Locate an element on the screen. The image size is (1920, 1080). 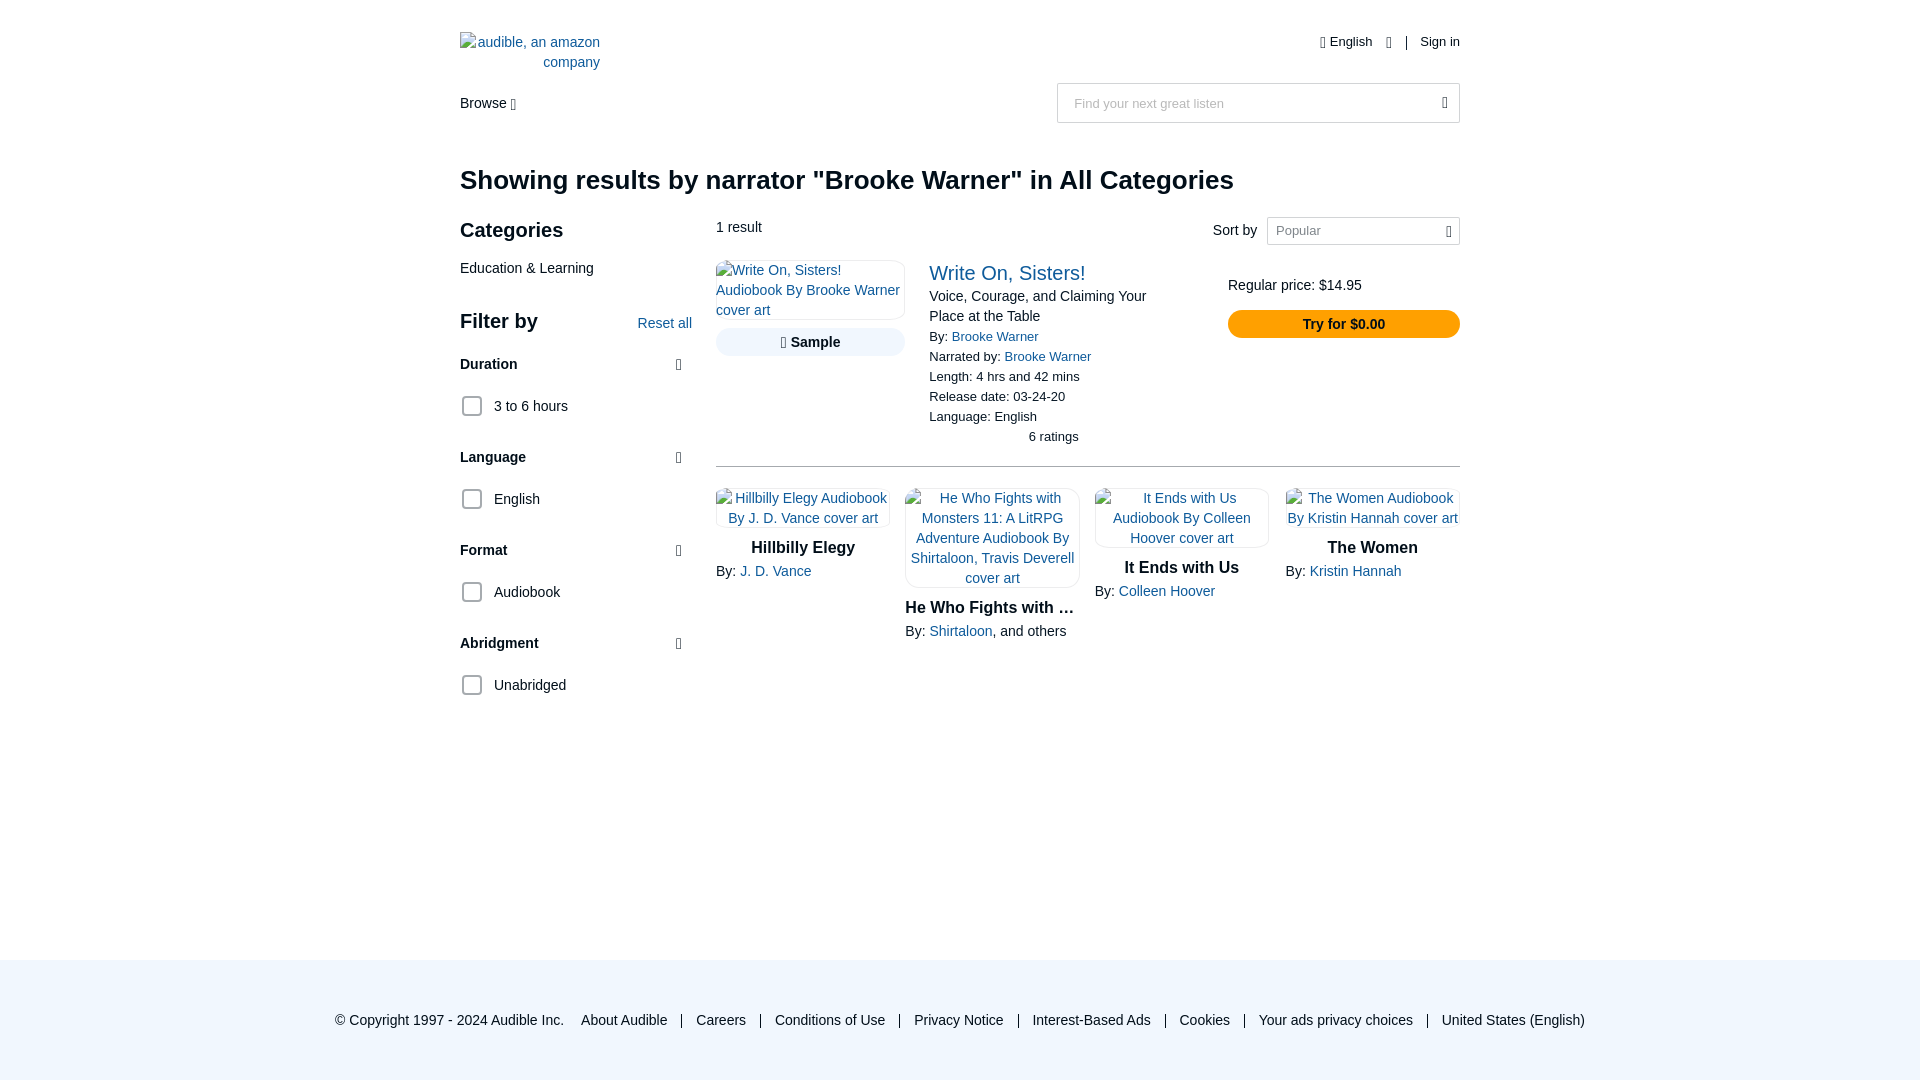
18685524011 is located at coordinates (472, 684).